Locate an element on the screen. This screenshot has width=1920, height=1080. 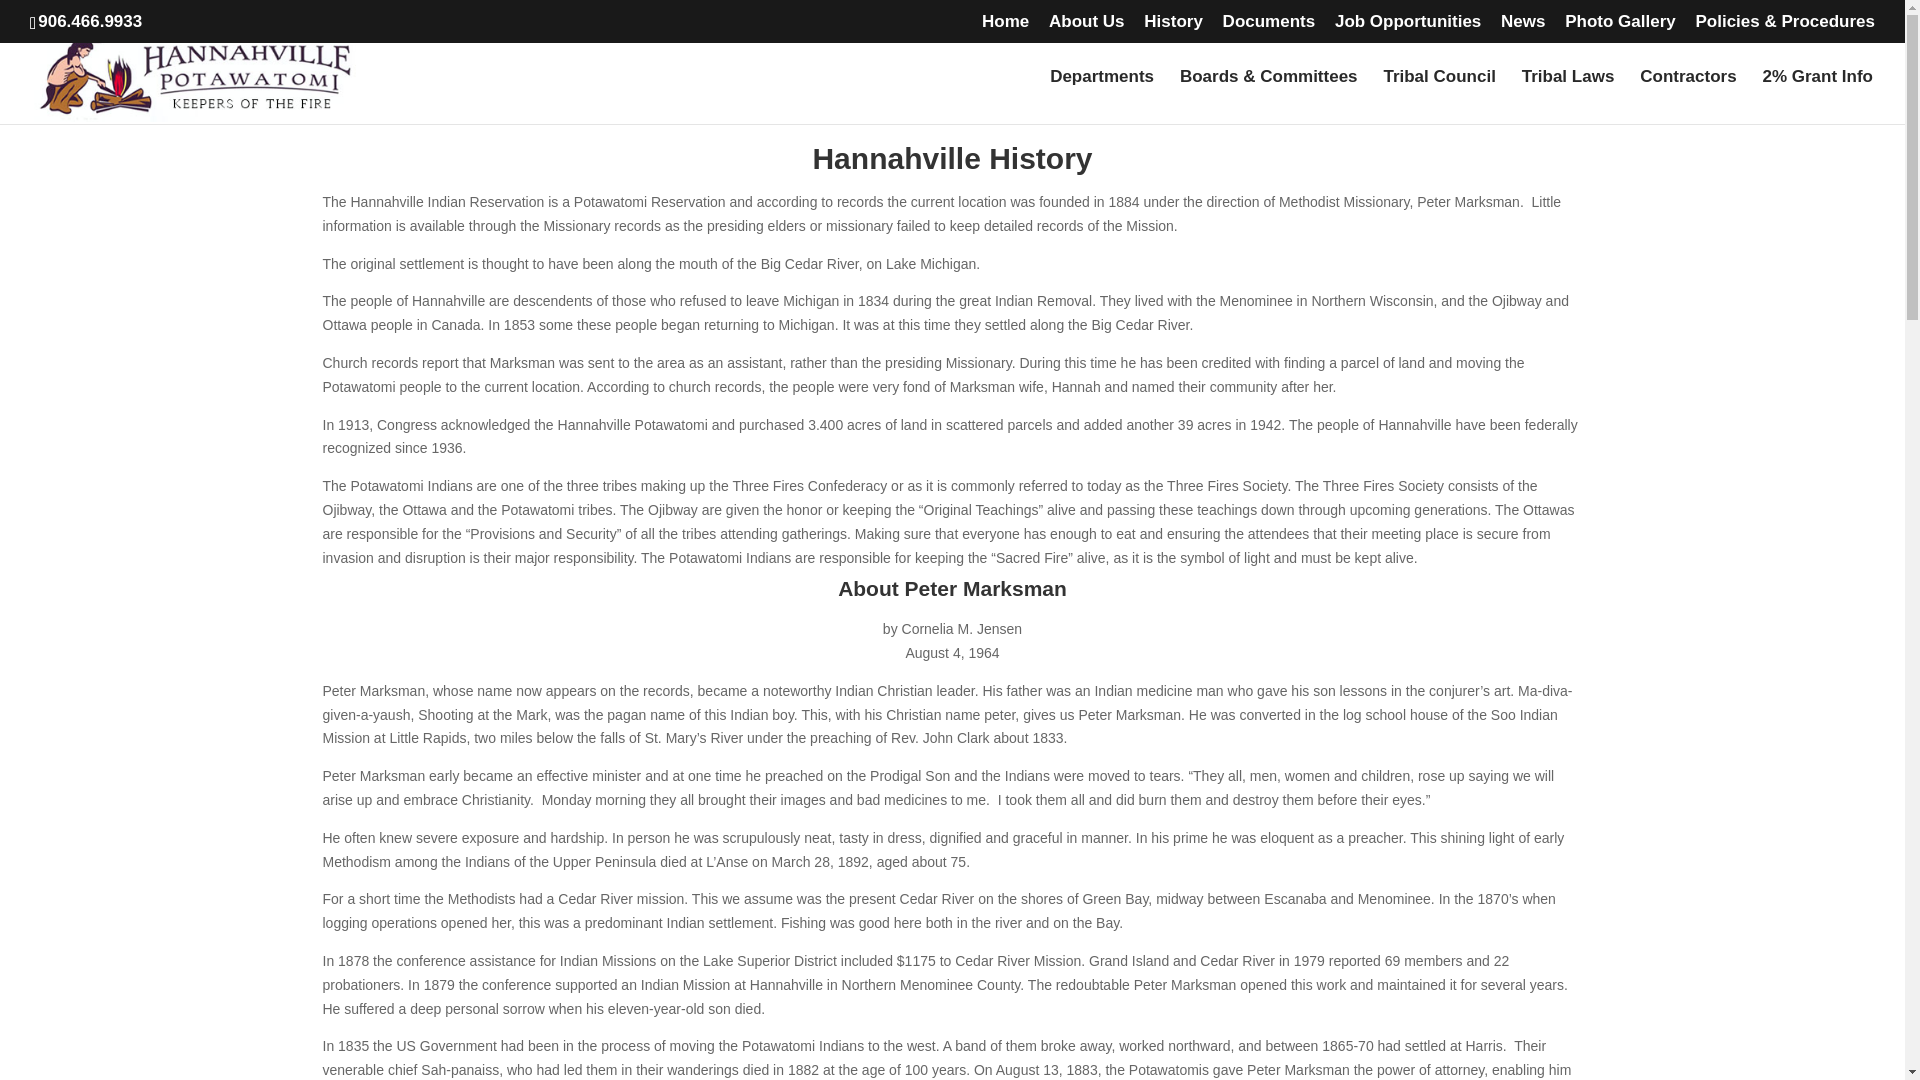
Home is located at coordinates (1005, 28).